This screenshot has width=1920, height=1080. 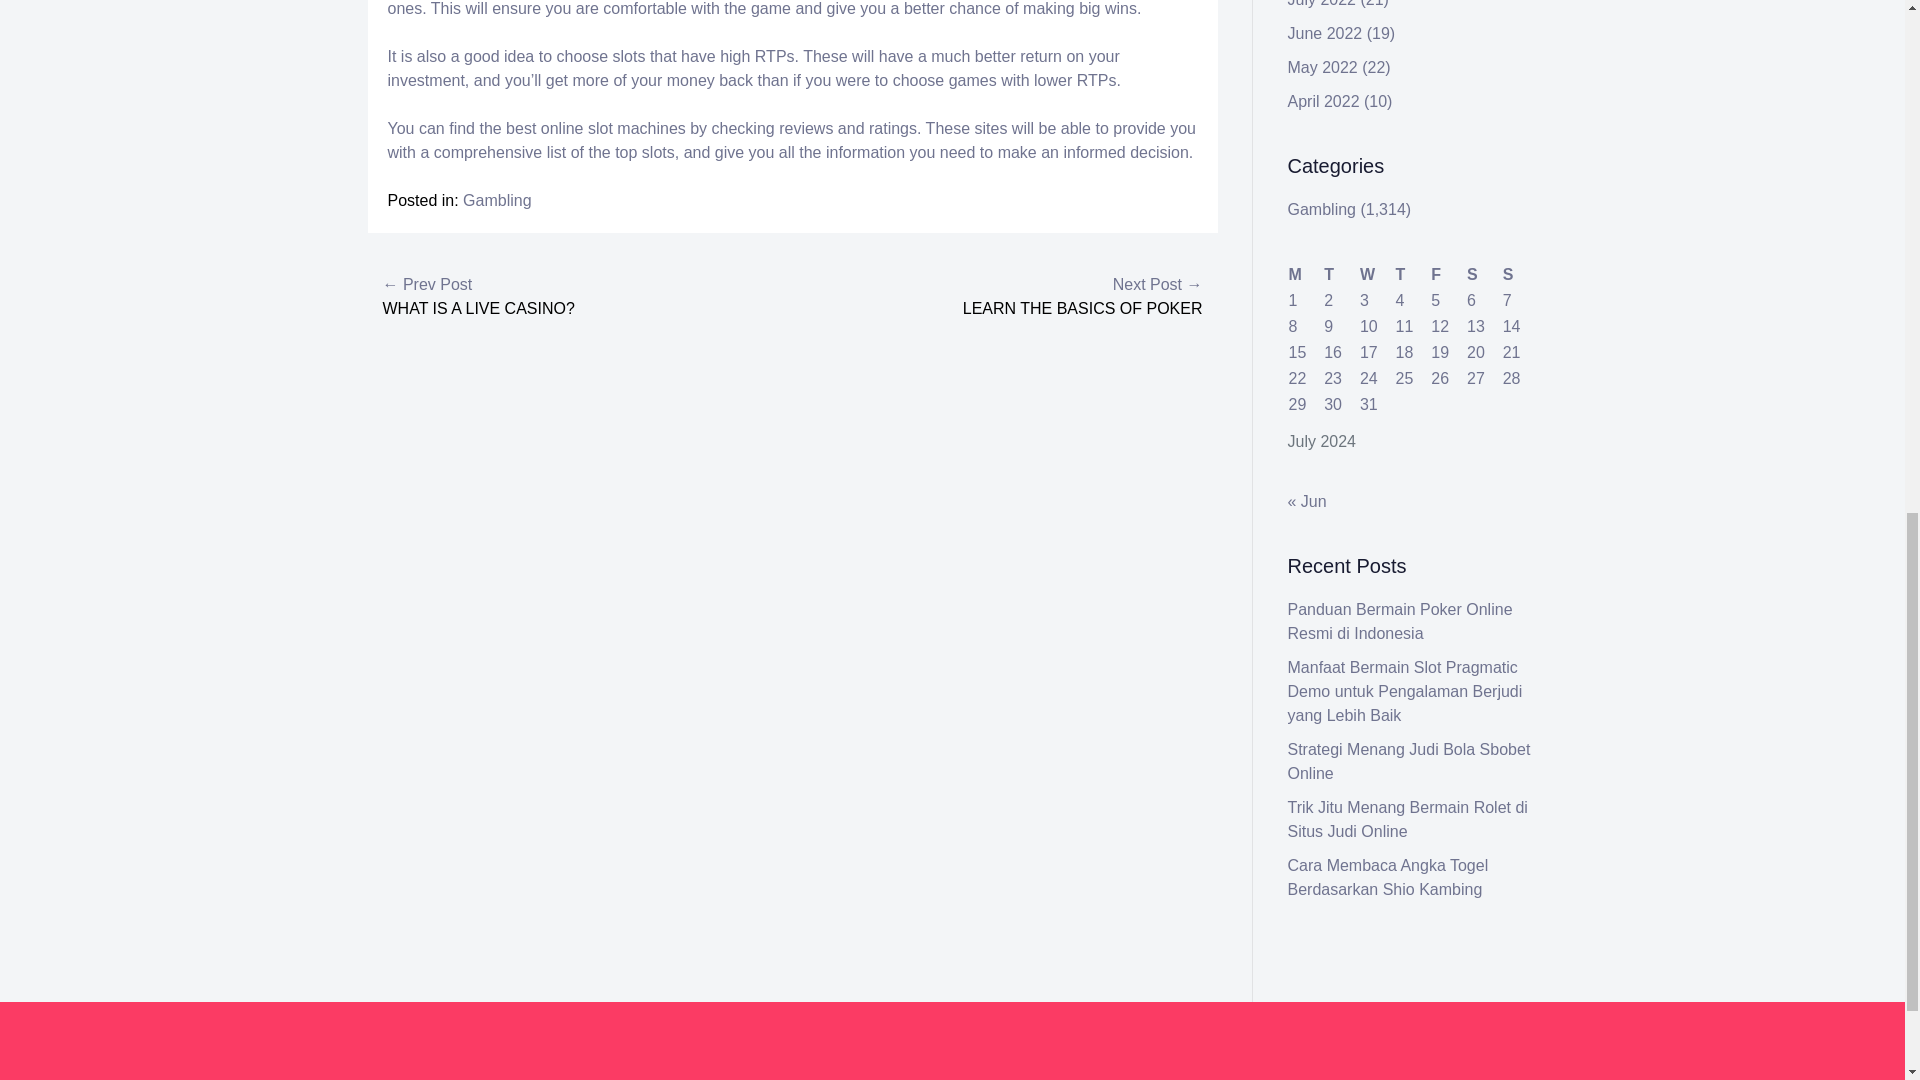 What do you see at coordinates (1519, 275) in the screenshot?
I see `Sunday` at bounding box center [1519, 275].